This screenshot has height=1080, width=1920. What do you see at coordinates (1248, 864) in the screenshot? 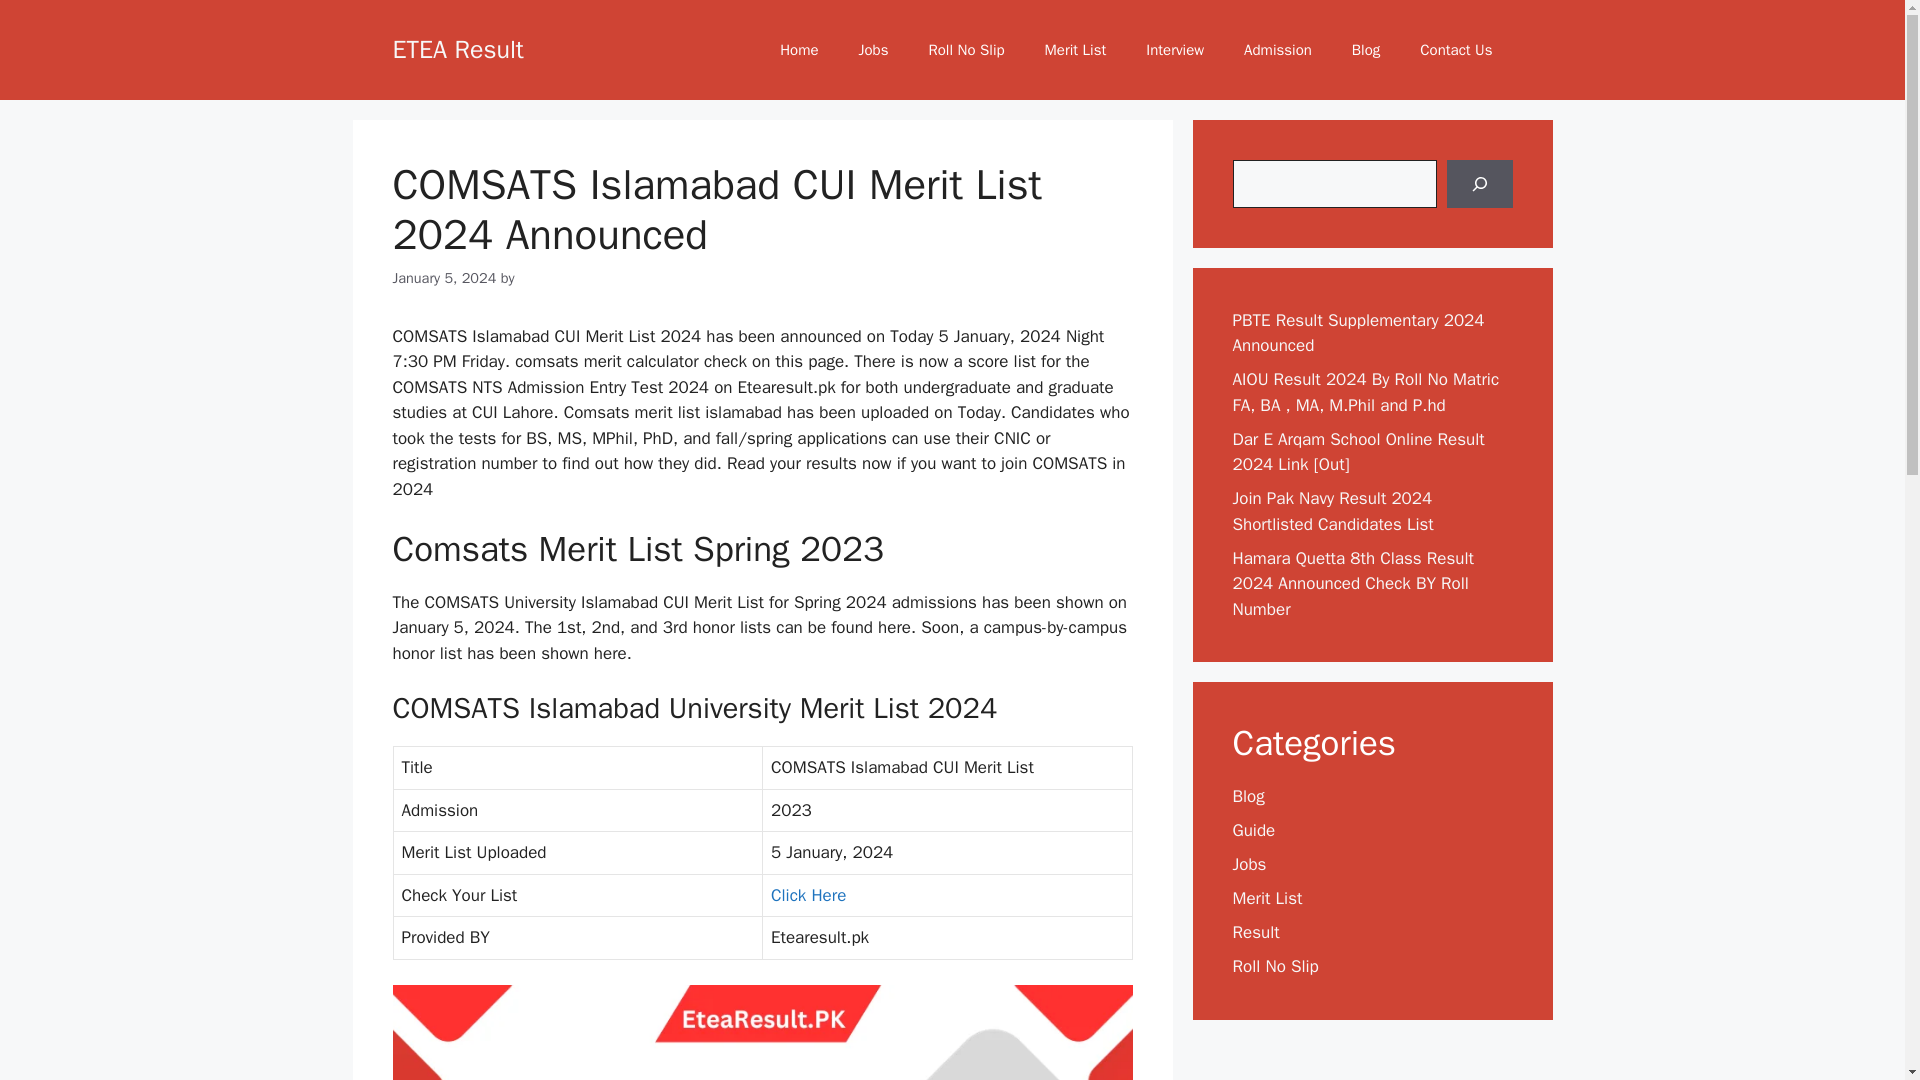
I see `Jobs` at bounding box center [1248, 864].